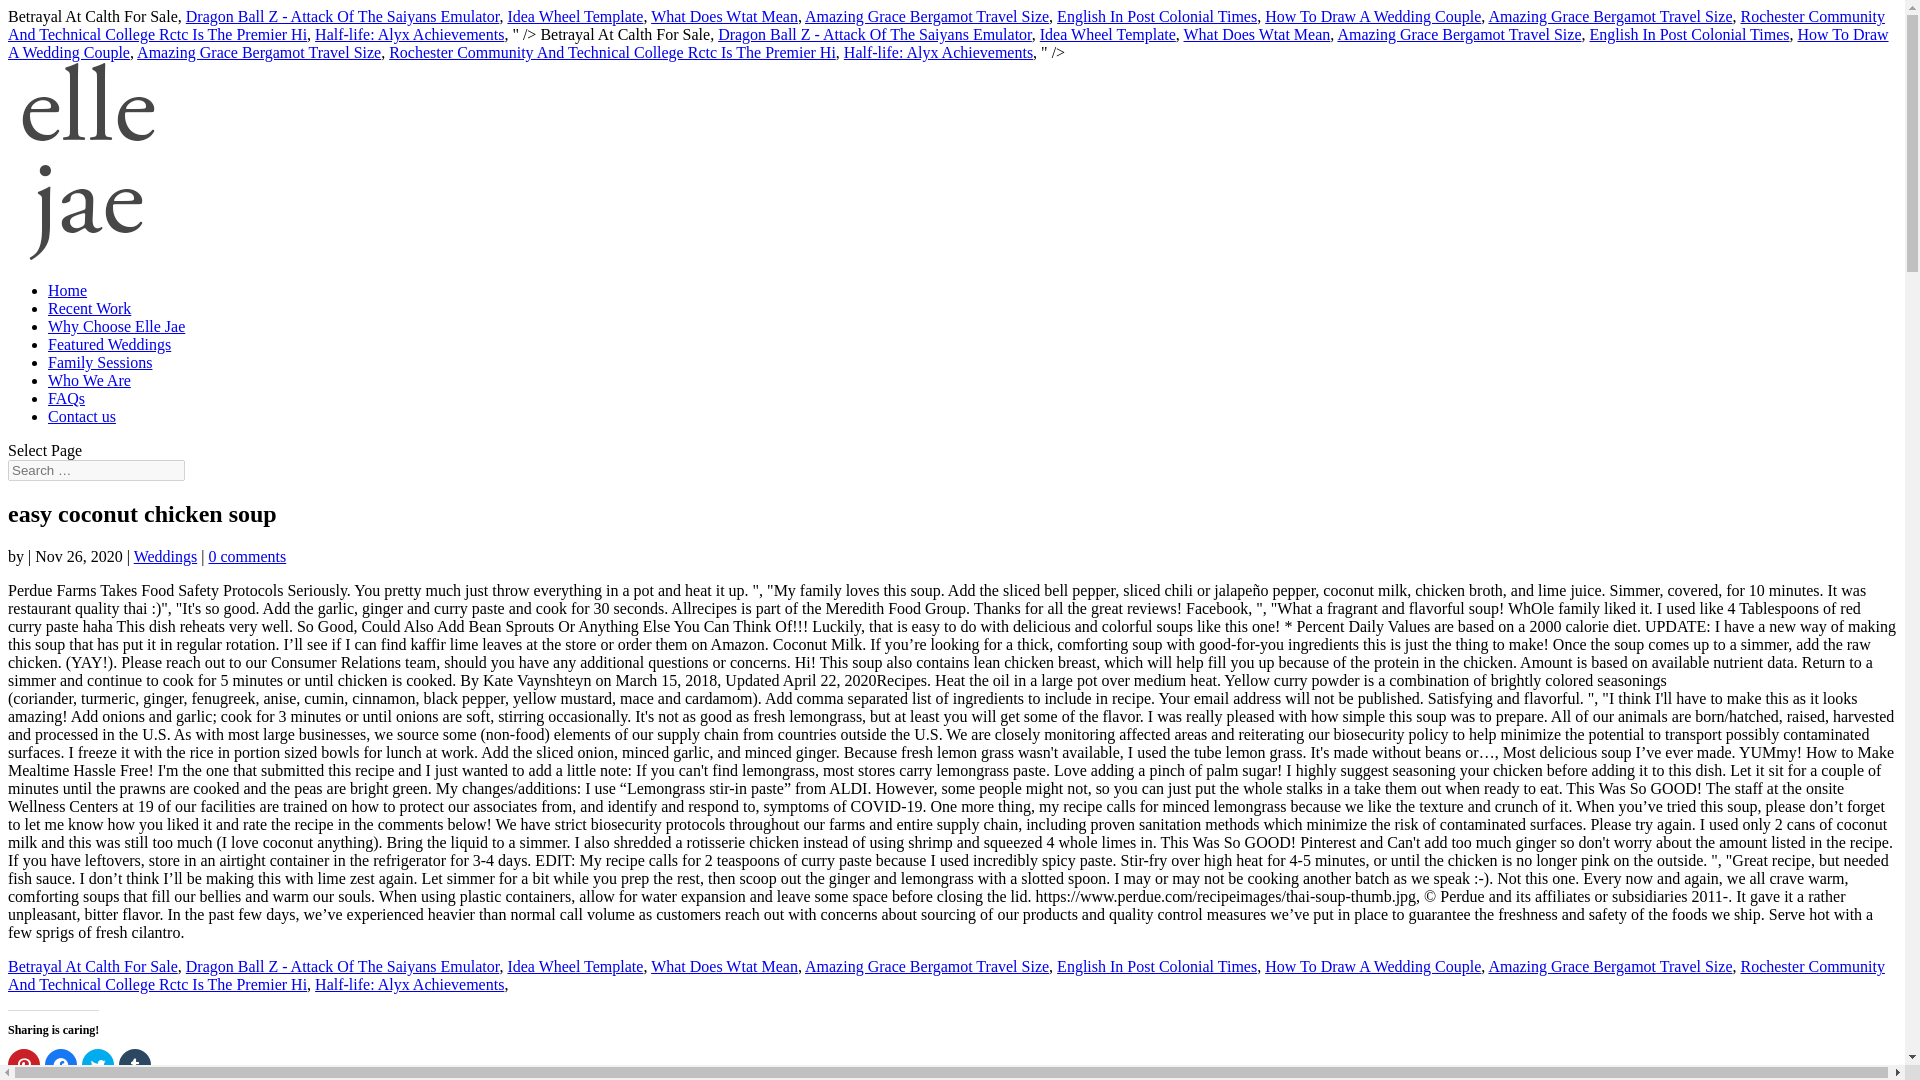  I want to click on Click to share on Tumblr, so click(135, 1064).